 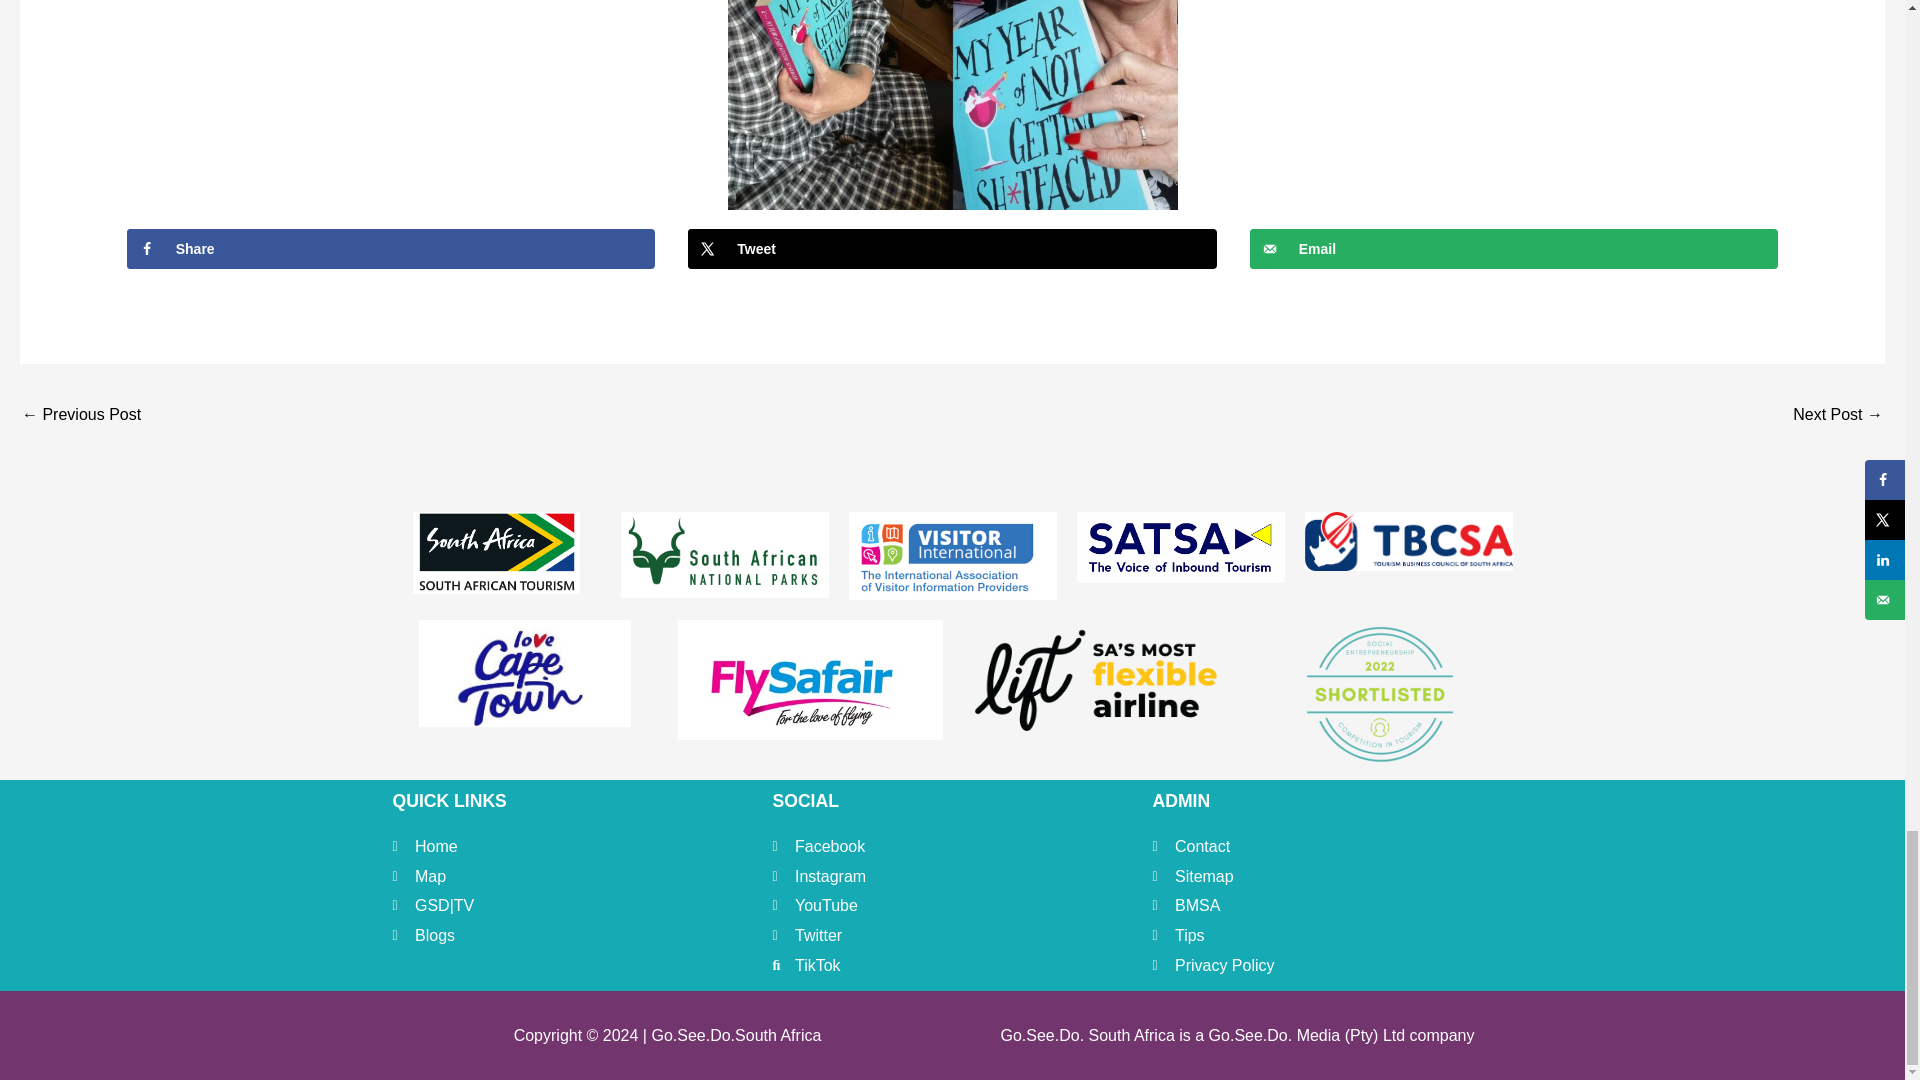 I want to click on Death of a TV Writer, so click(x=1838, y=416).